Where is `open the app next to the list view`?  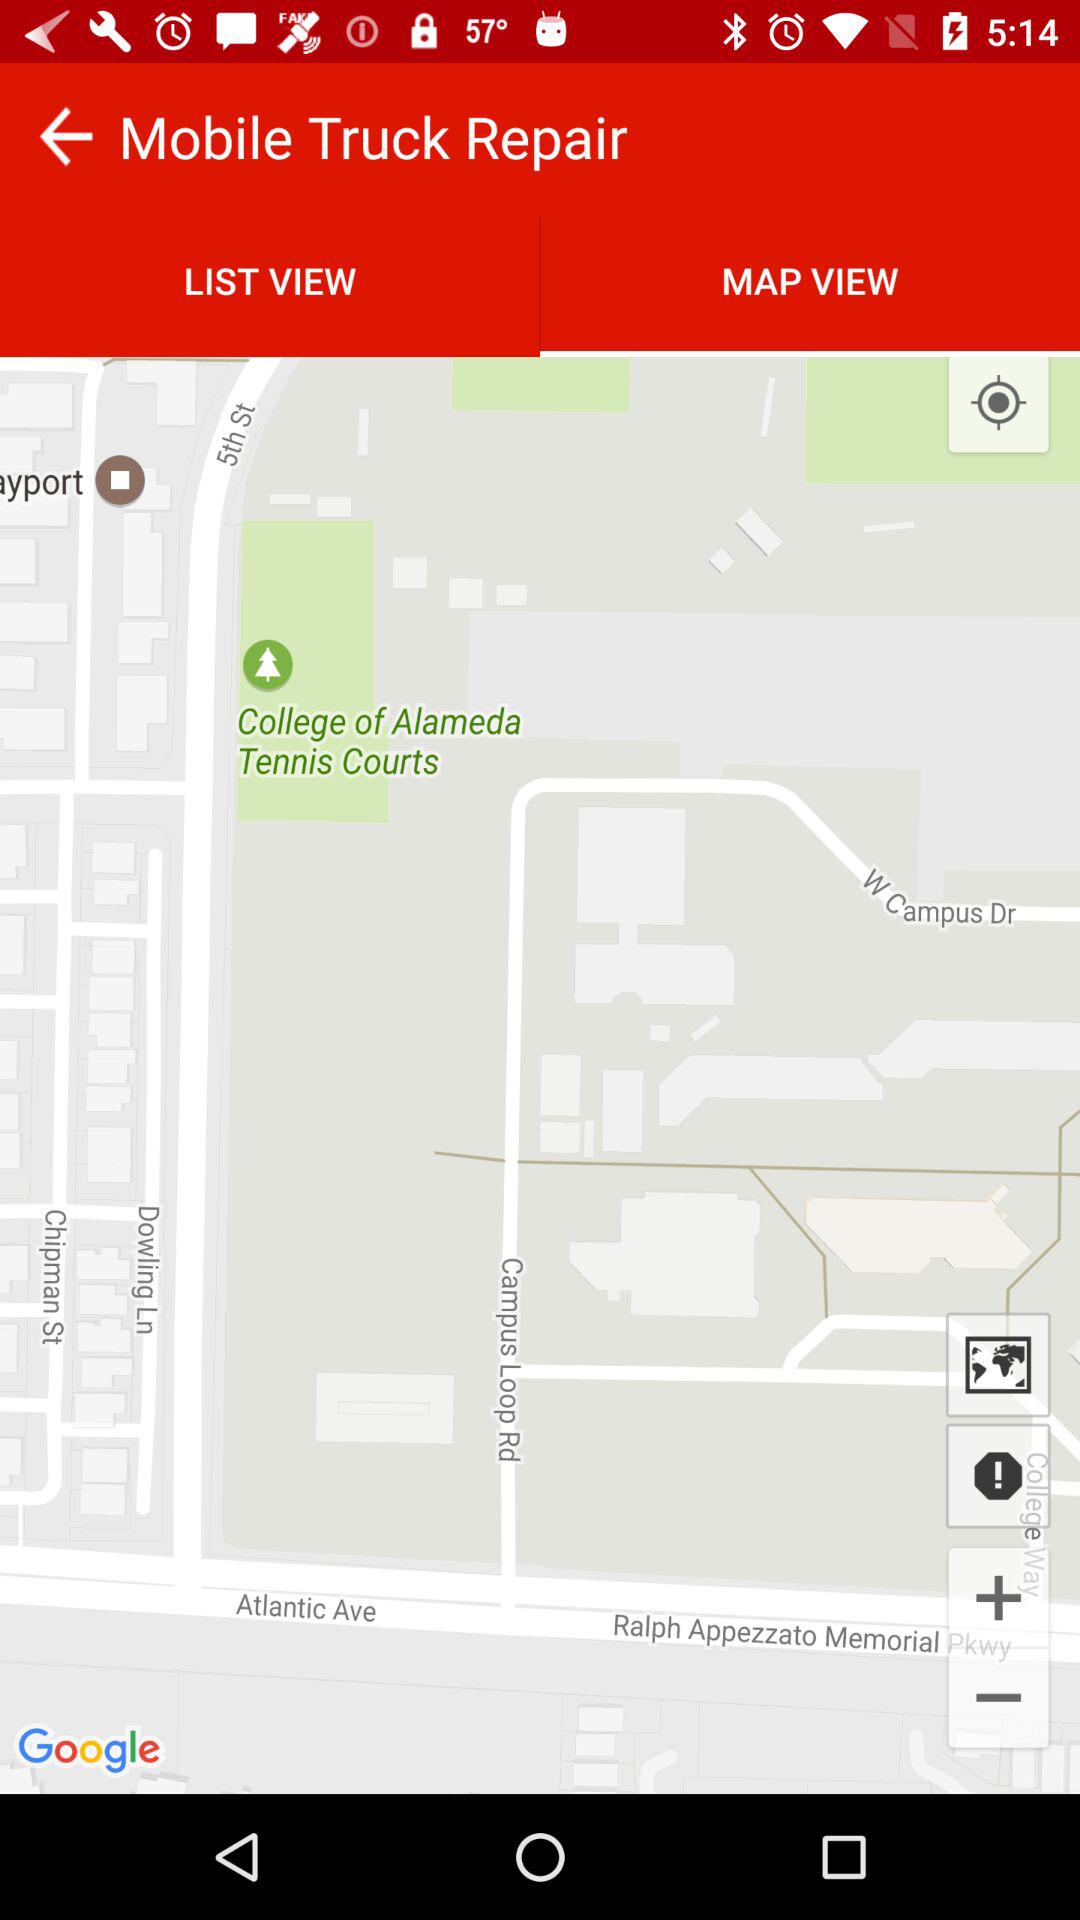
open the app next to the list view is located at coordinates (998, 404).